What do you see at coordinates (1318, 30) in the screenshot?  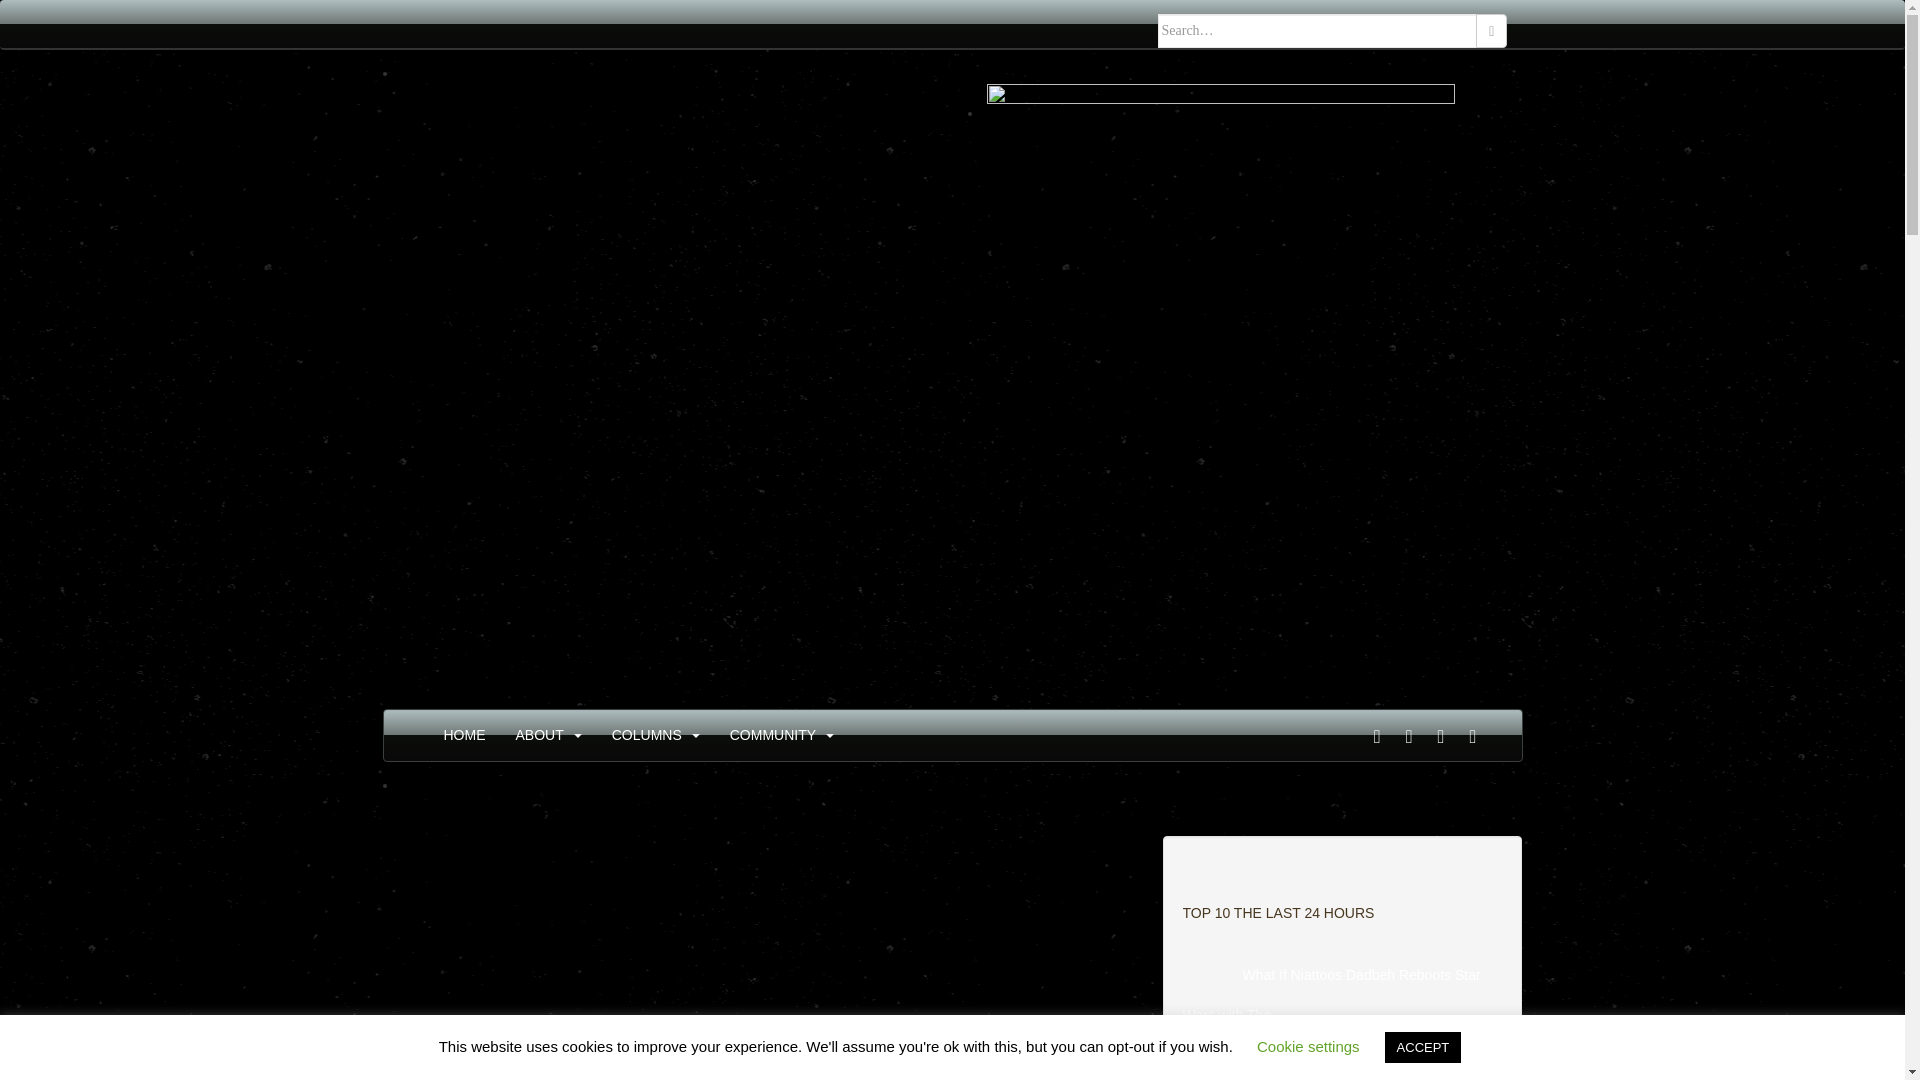 I see `Search for:` at bounding box center [1318, 30].